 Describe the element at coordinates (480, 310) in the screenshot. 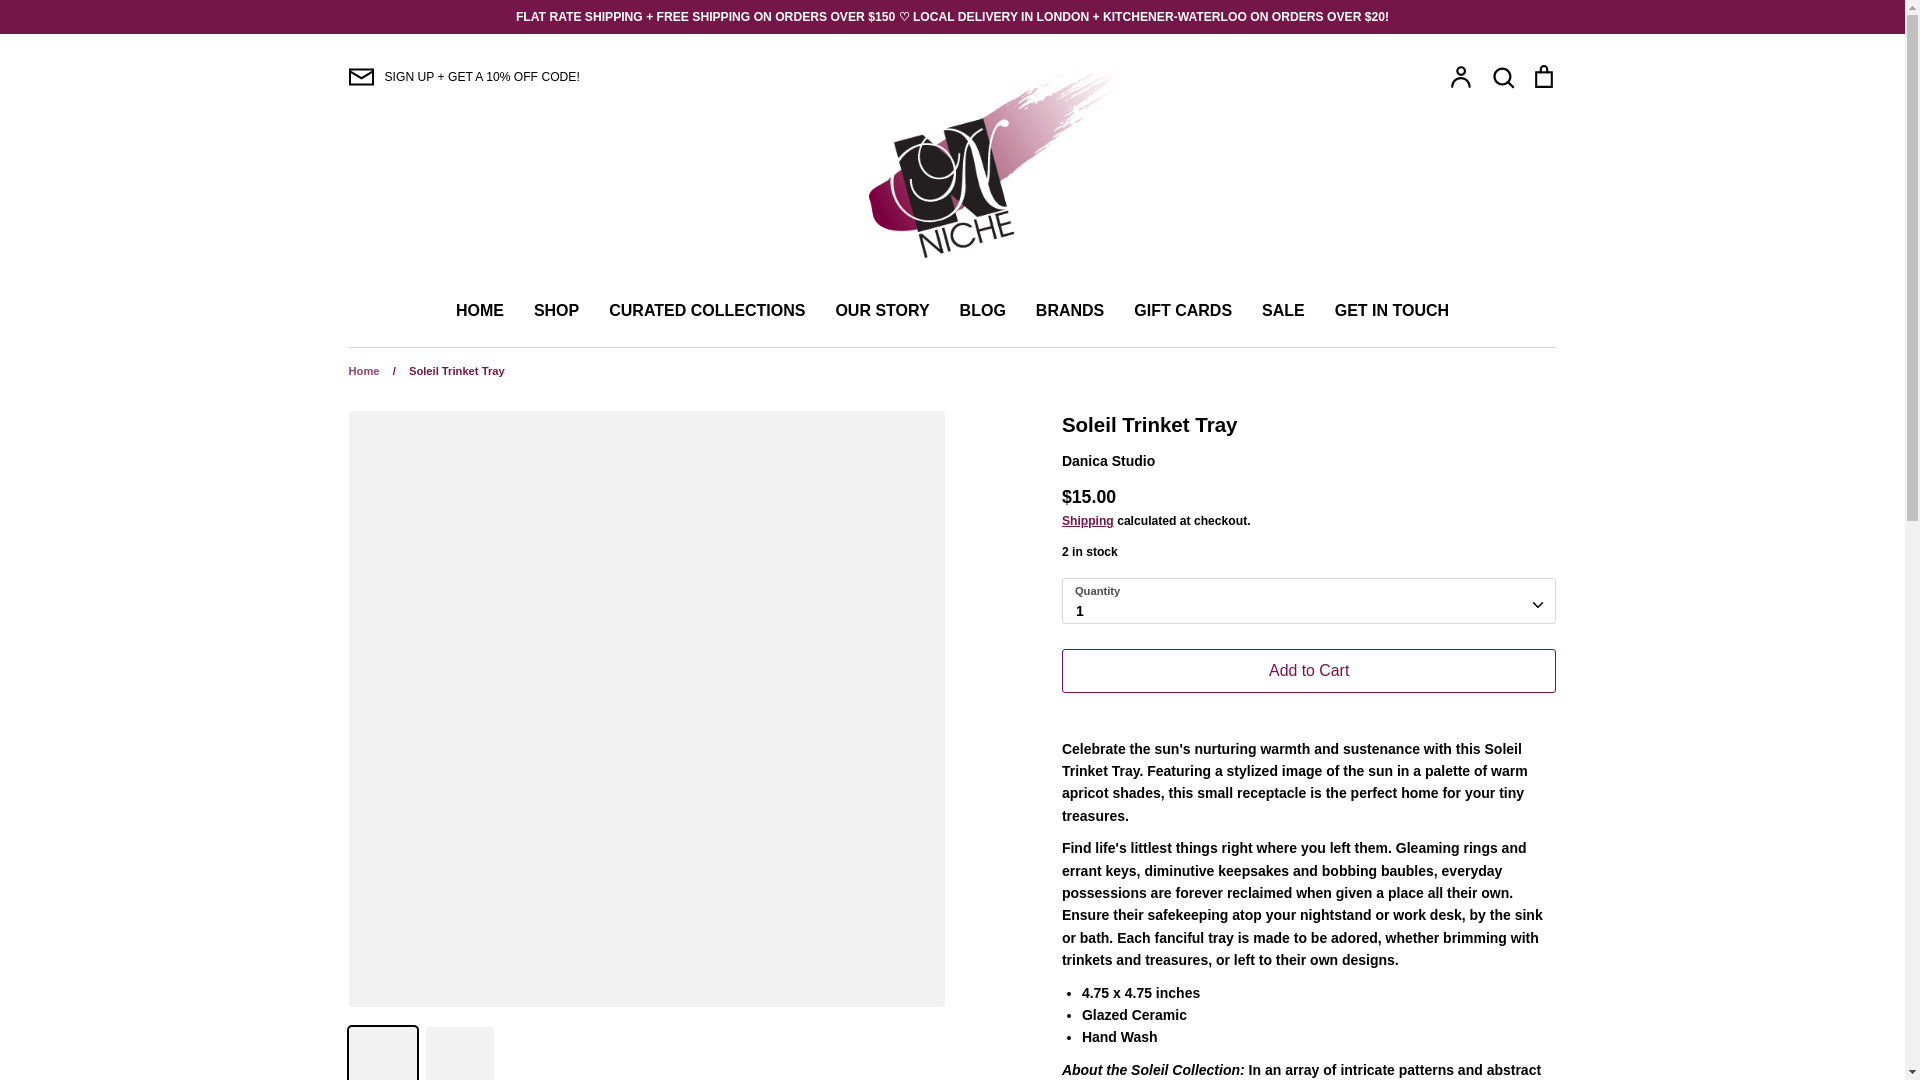

I see `HOME` at that location.